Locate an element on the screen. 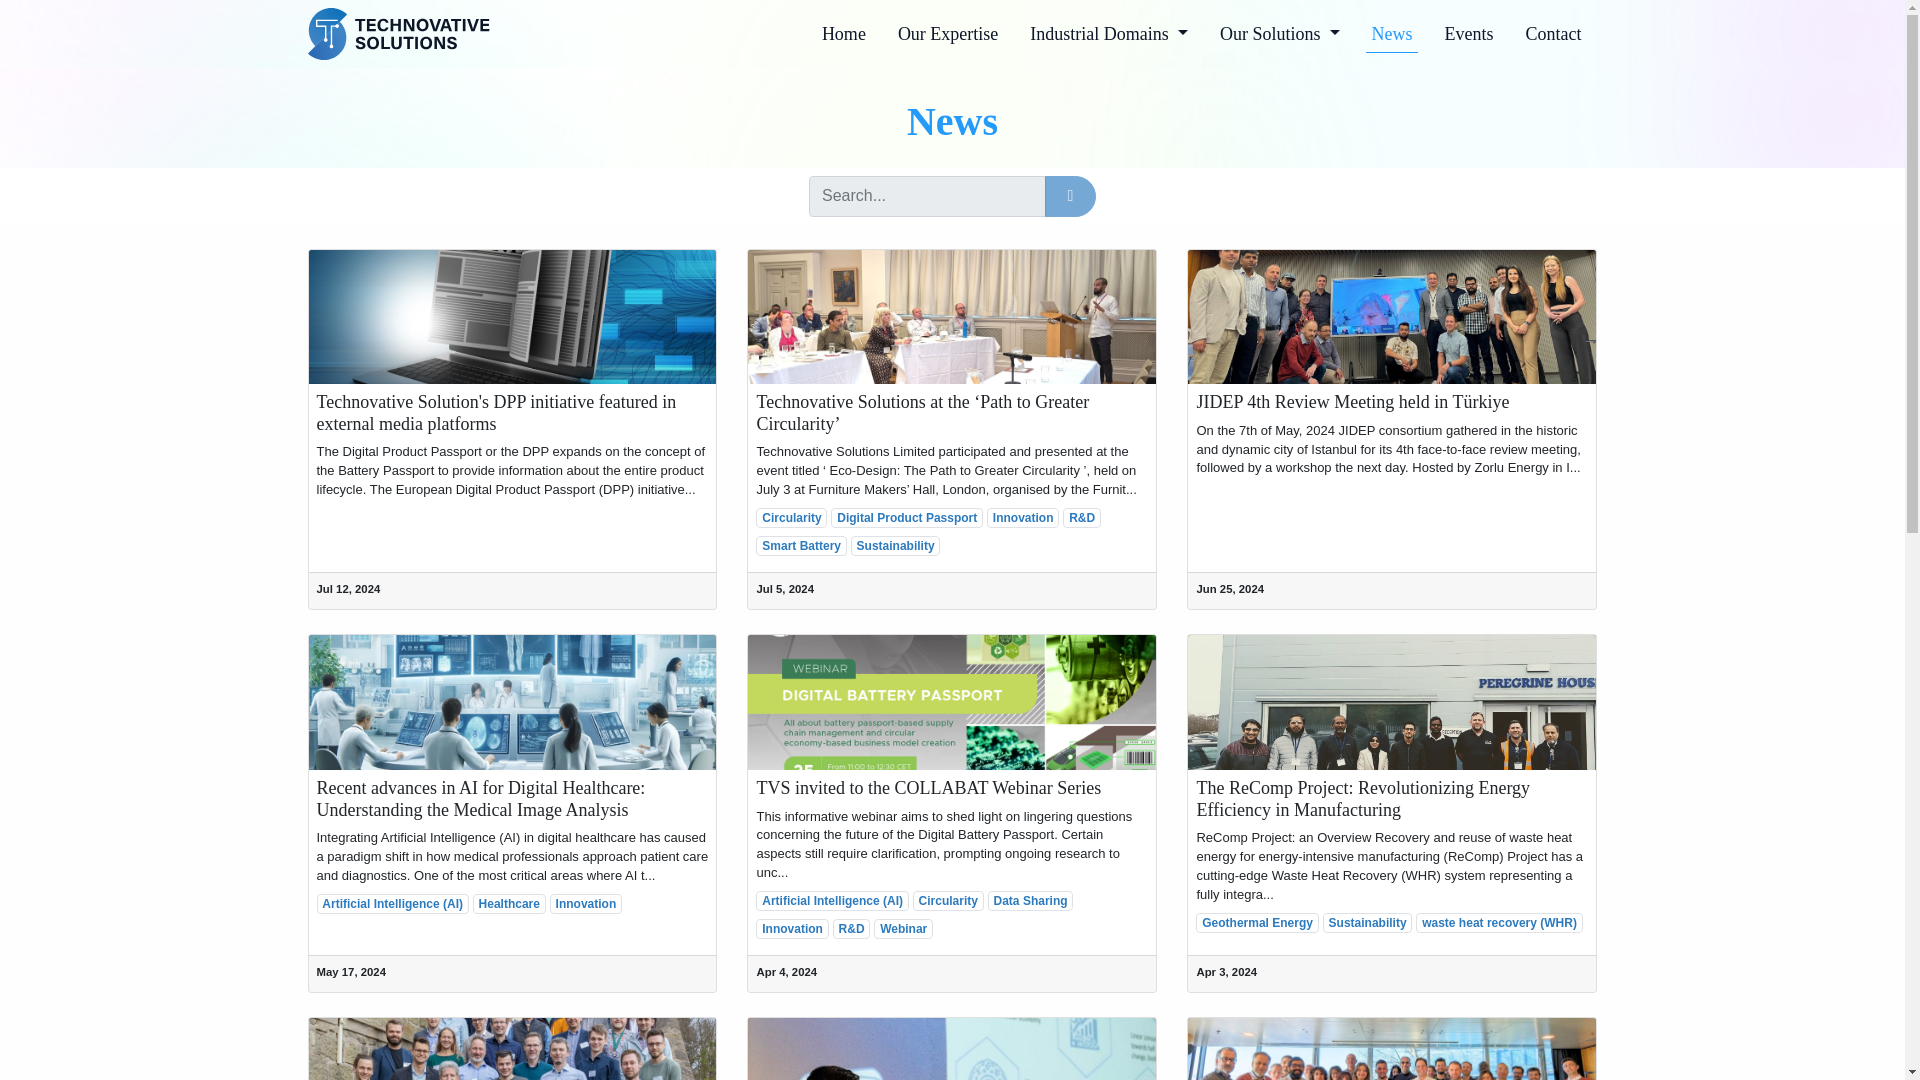 Image resolution: width=1920 pixels, height=1080 pixels. Innovation is located at coordinates (586, 904).